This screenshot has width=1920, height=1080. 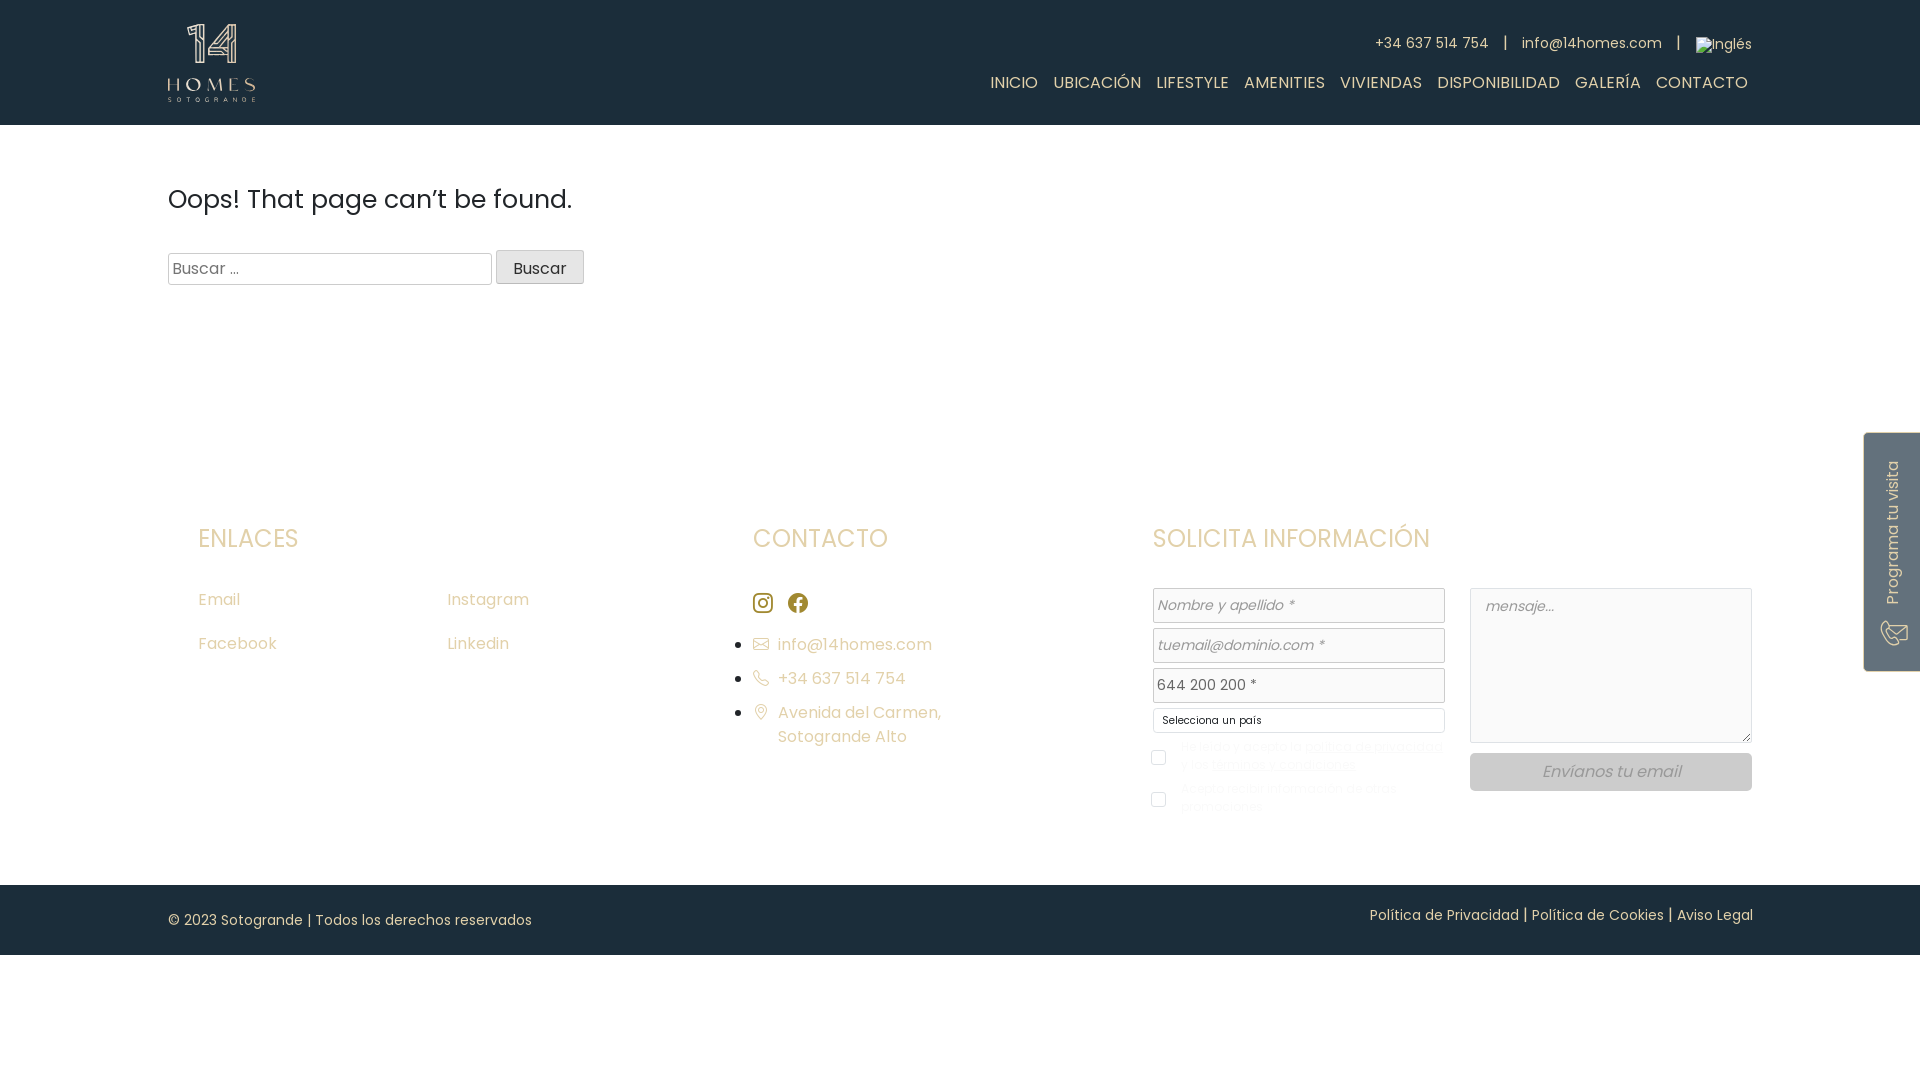 What do you see at coordinates (1192, 82) in the screenshot?
I see `LIFESTYLE` at bounding box center [1192, 82].